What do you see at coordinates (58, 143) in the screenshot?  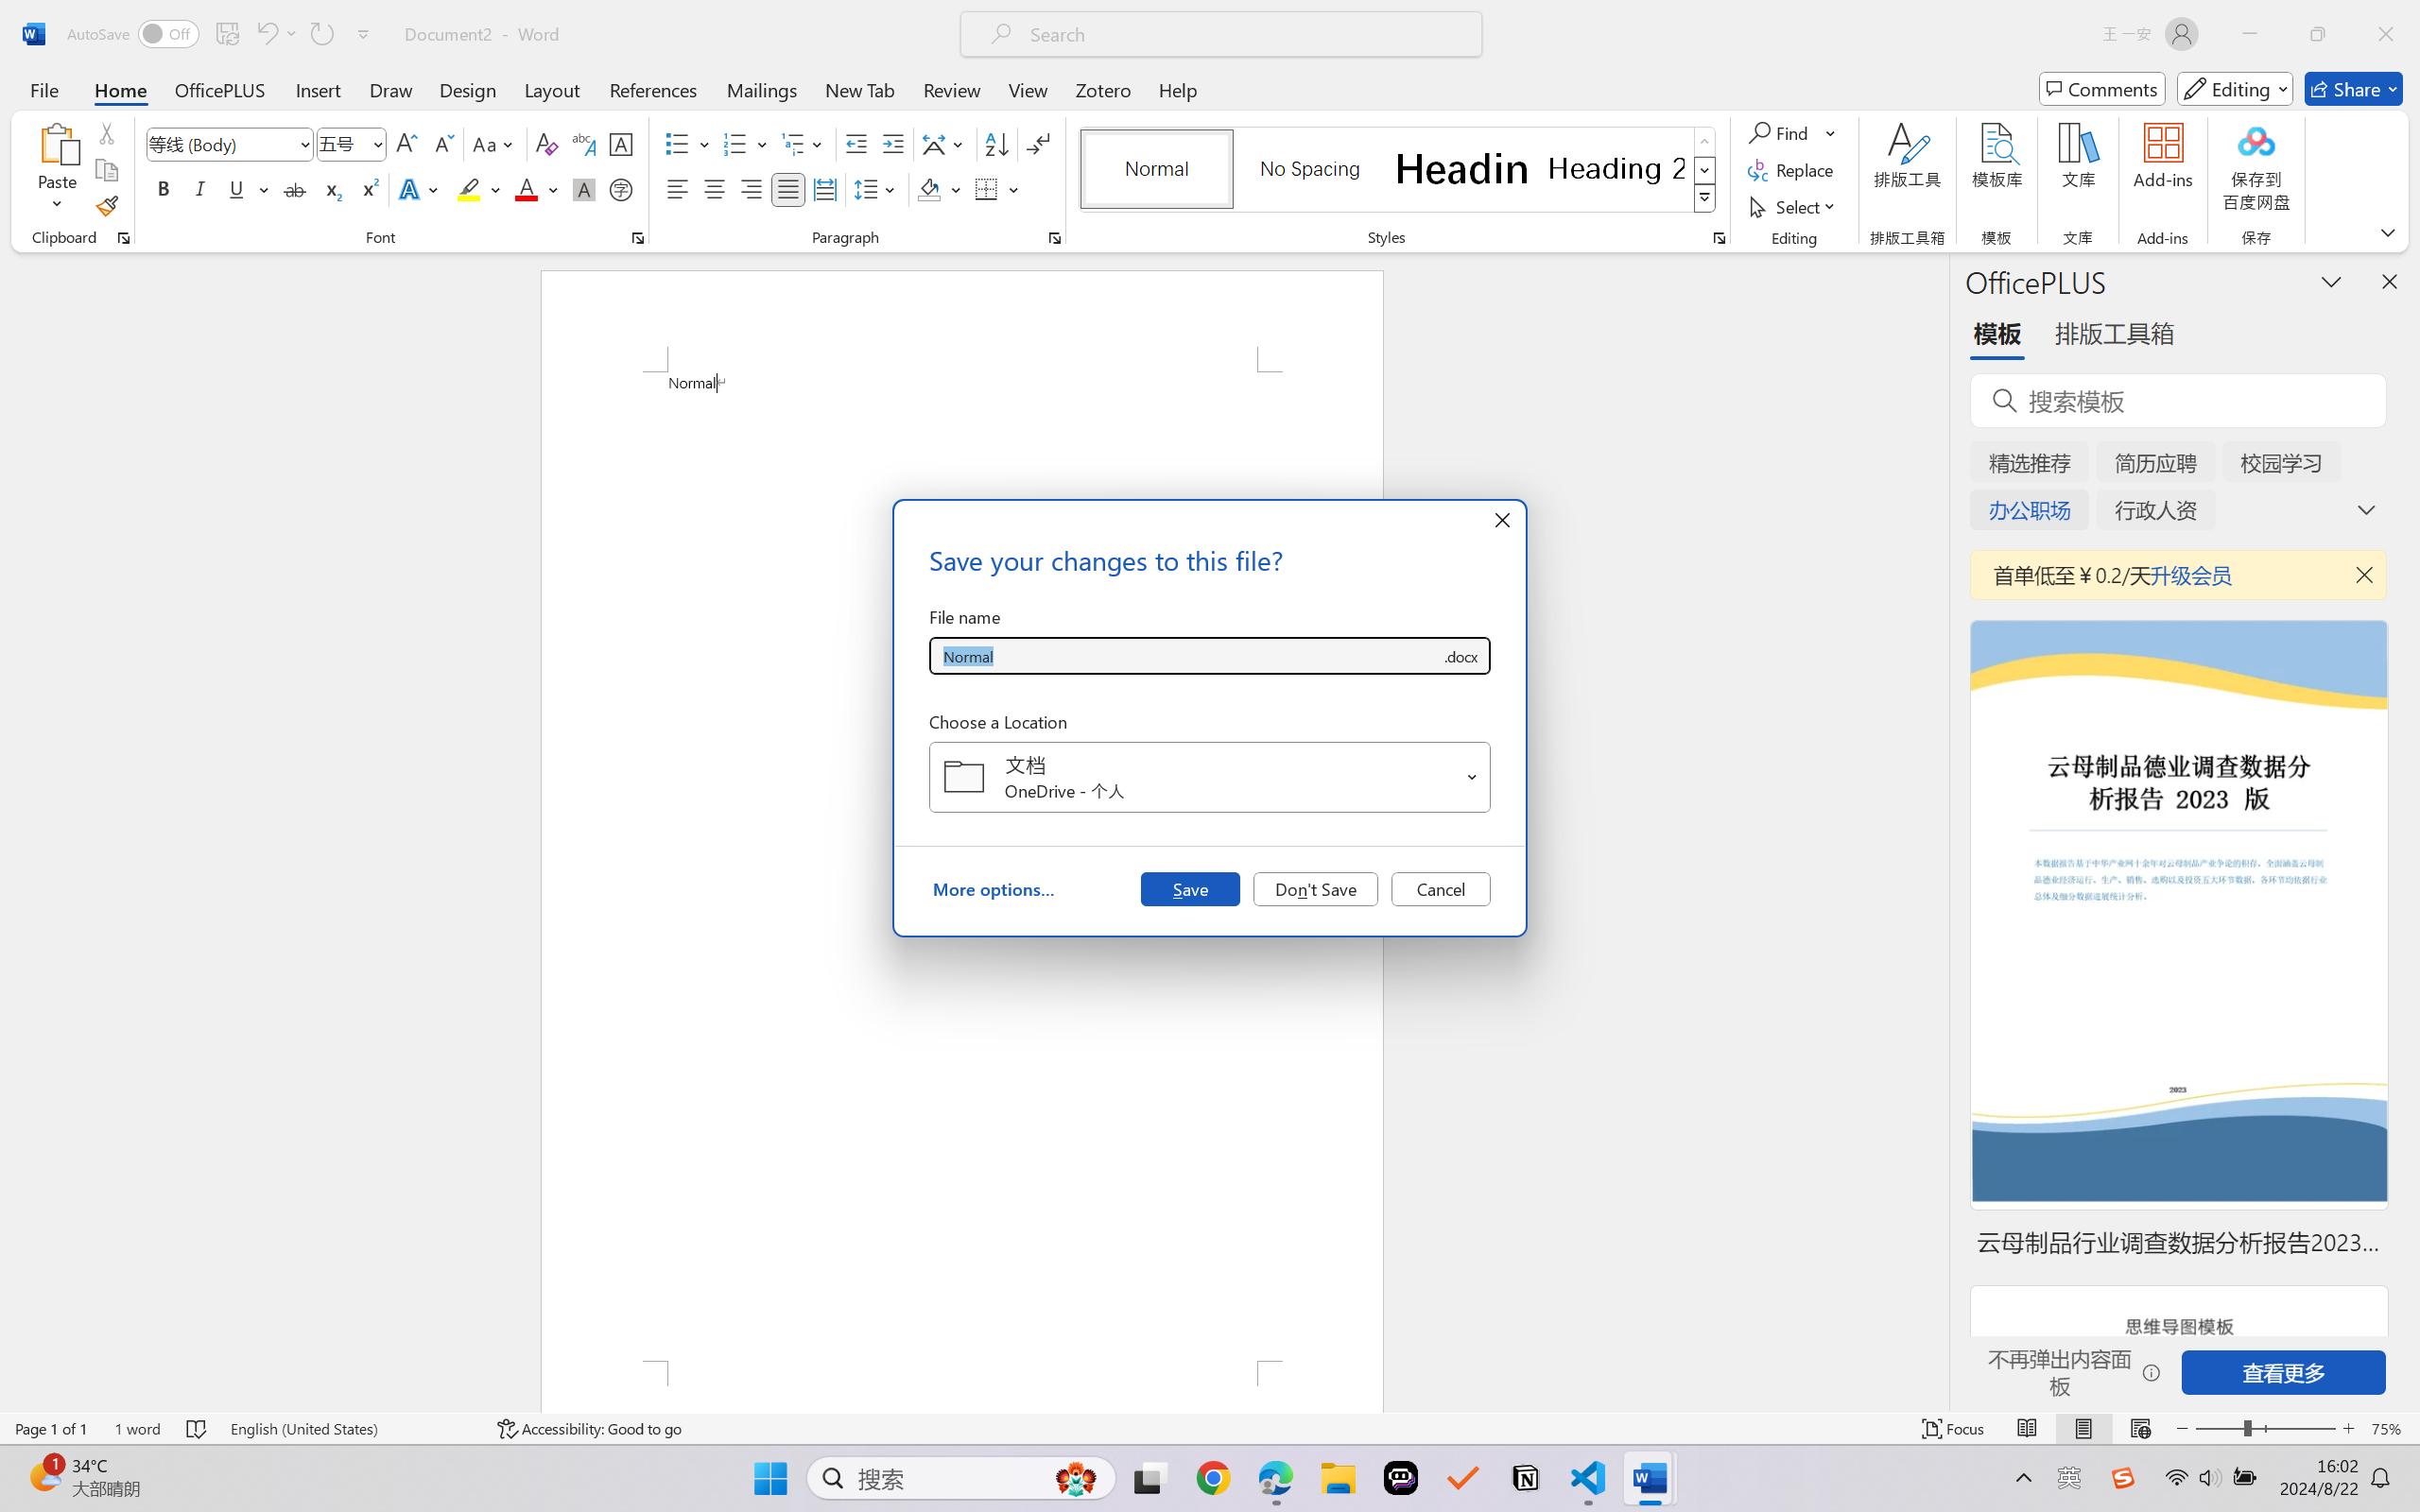 I see `Paste` at bounding box center [58, 143].